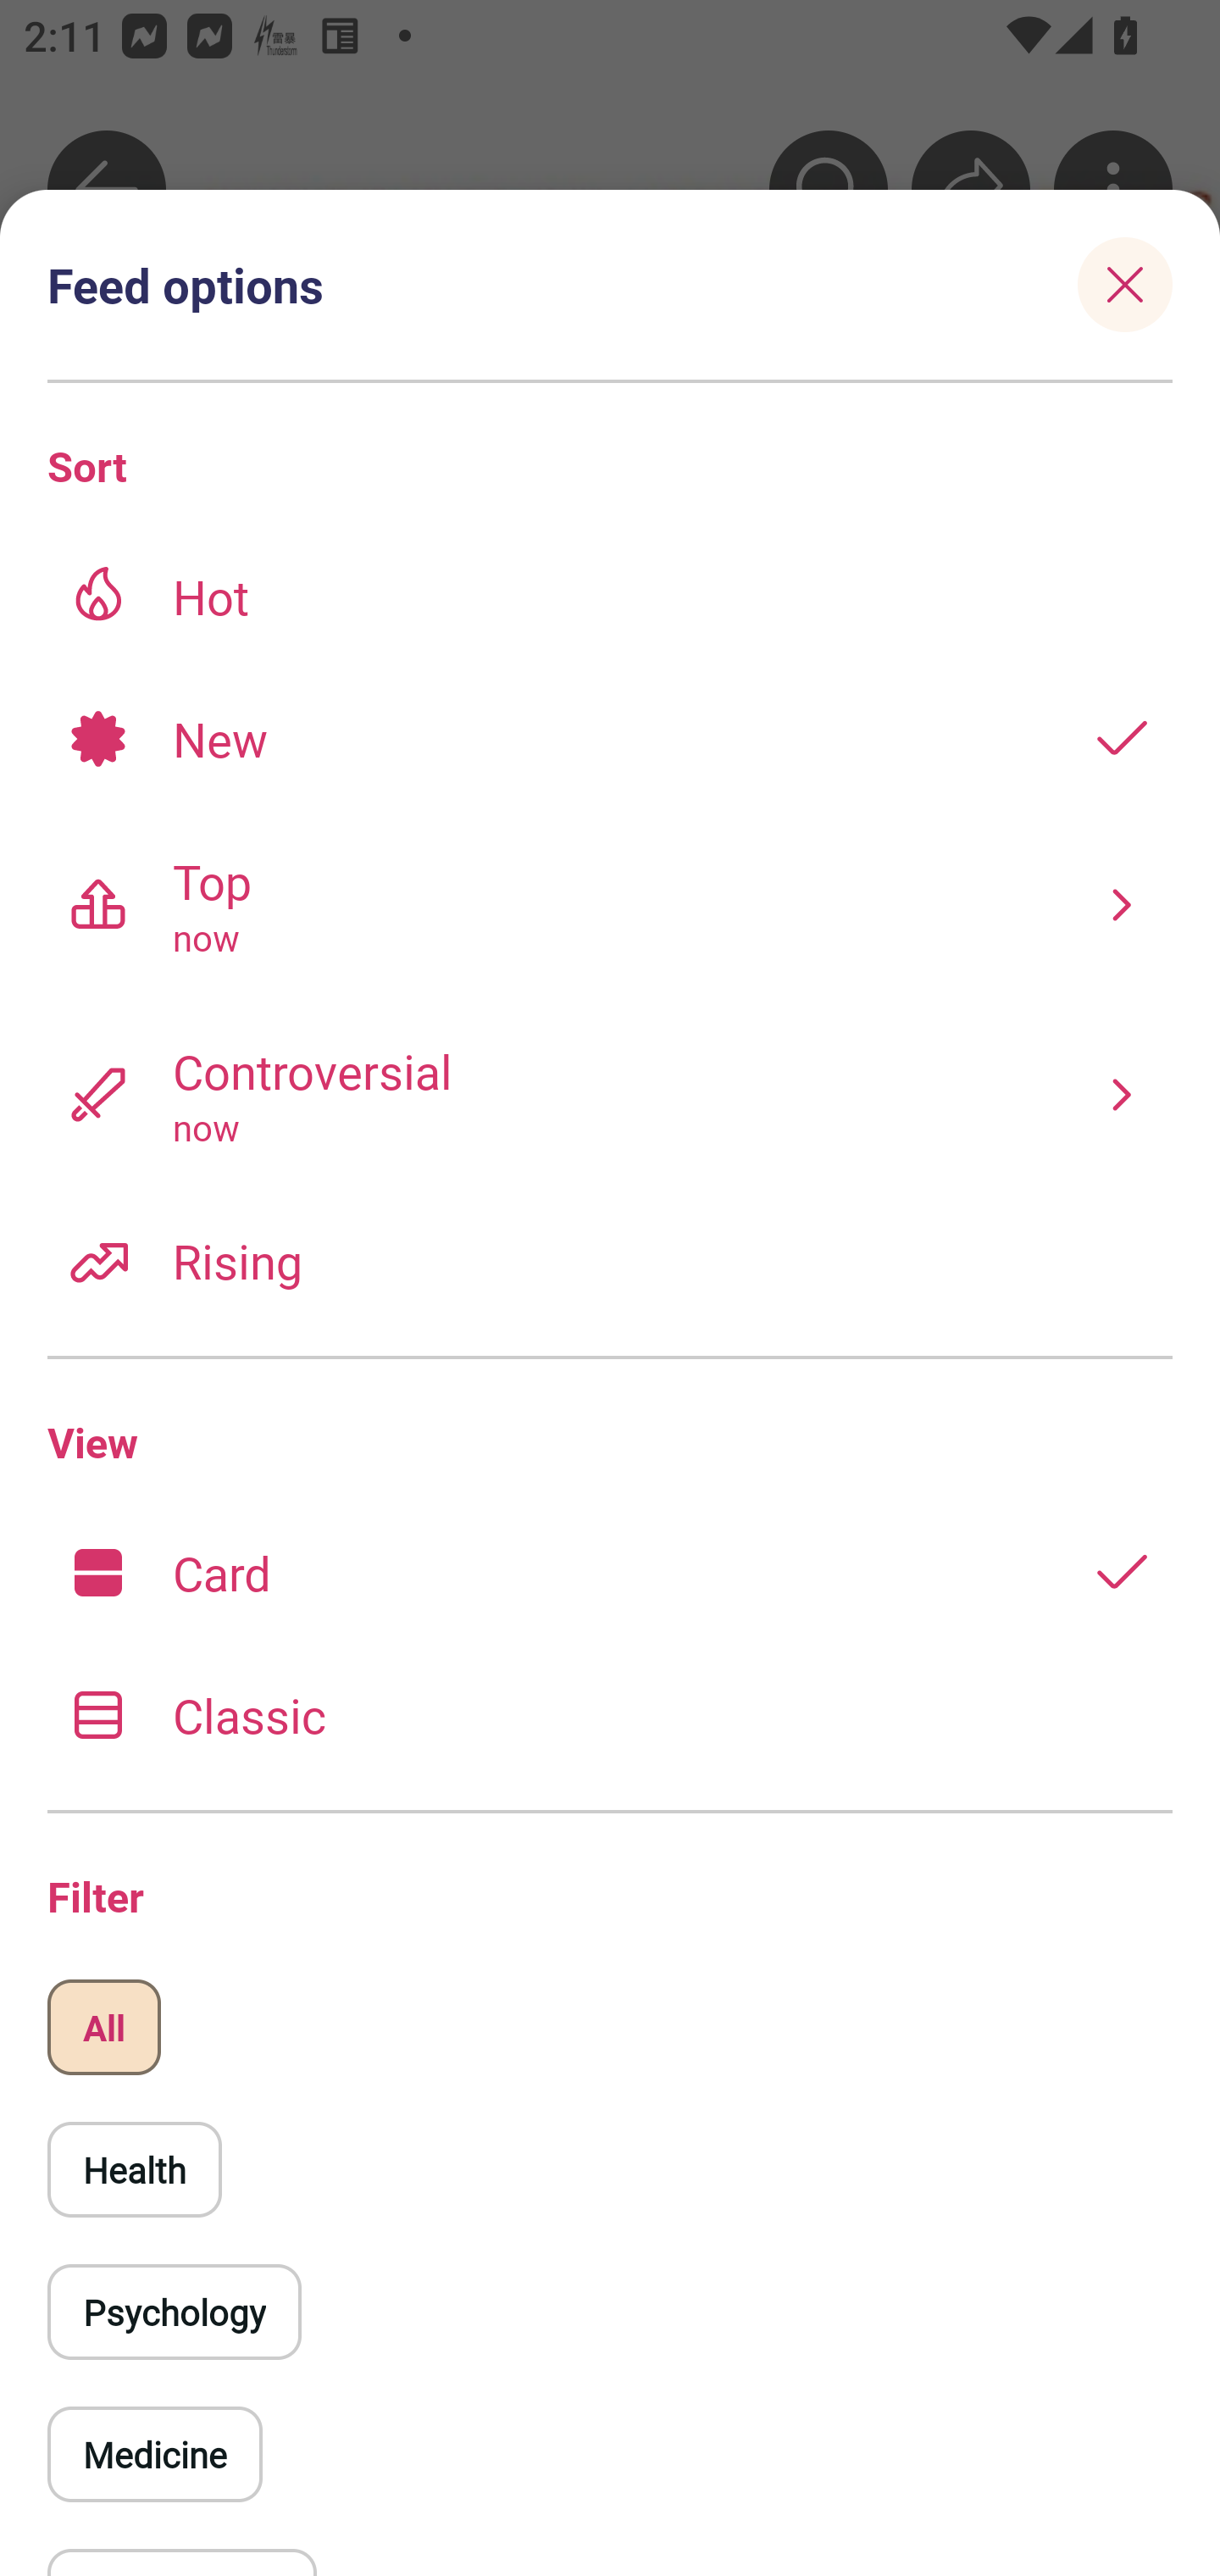  Describe the element at coordinates (610, 737) in the screenshot. I see `New` at that location.